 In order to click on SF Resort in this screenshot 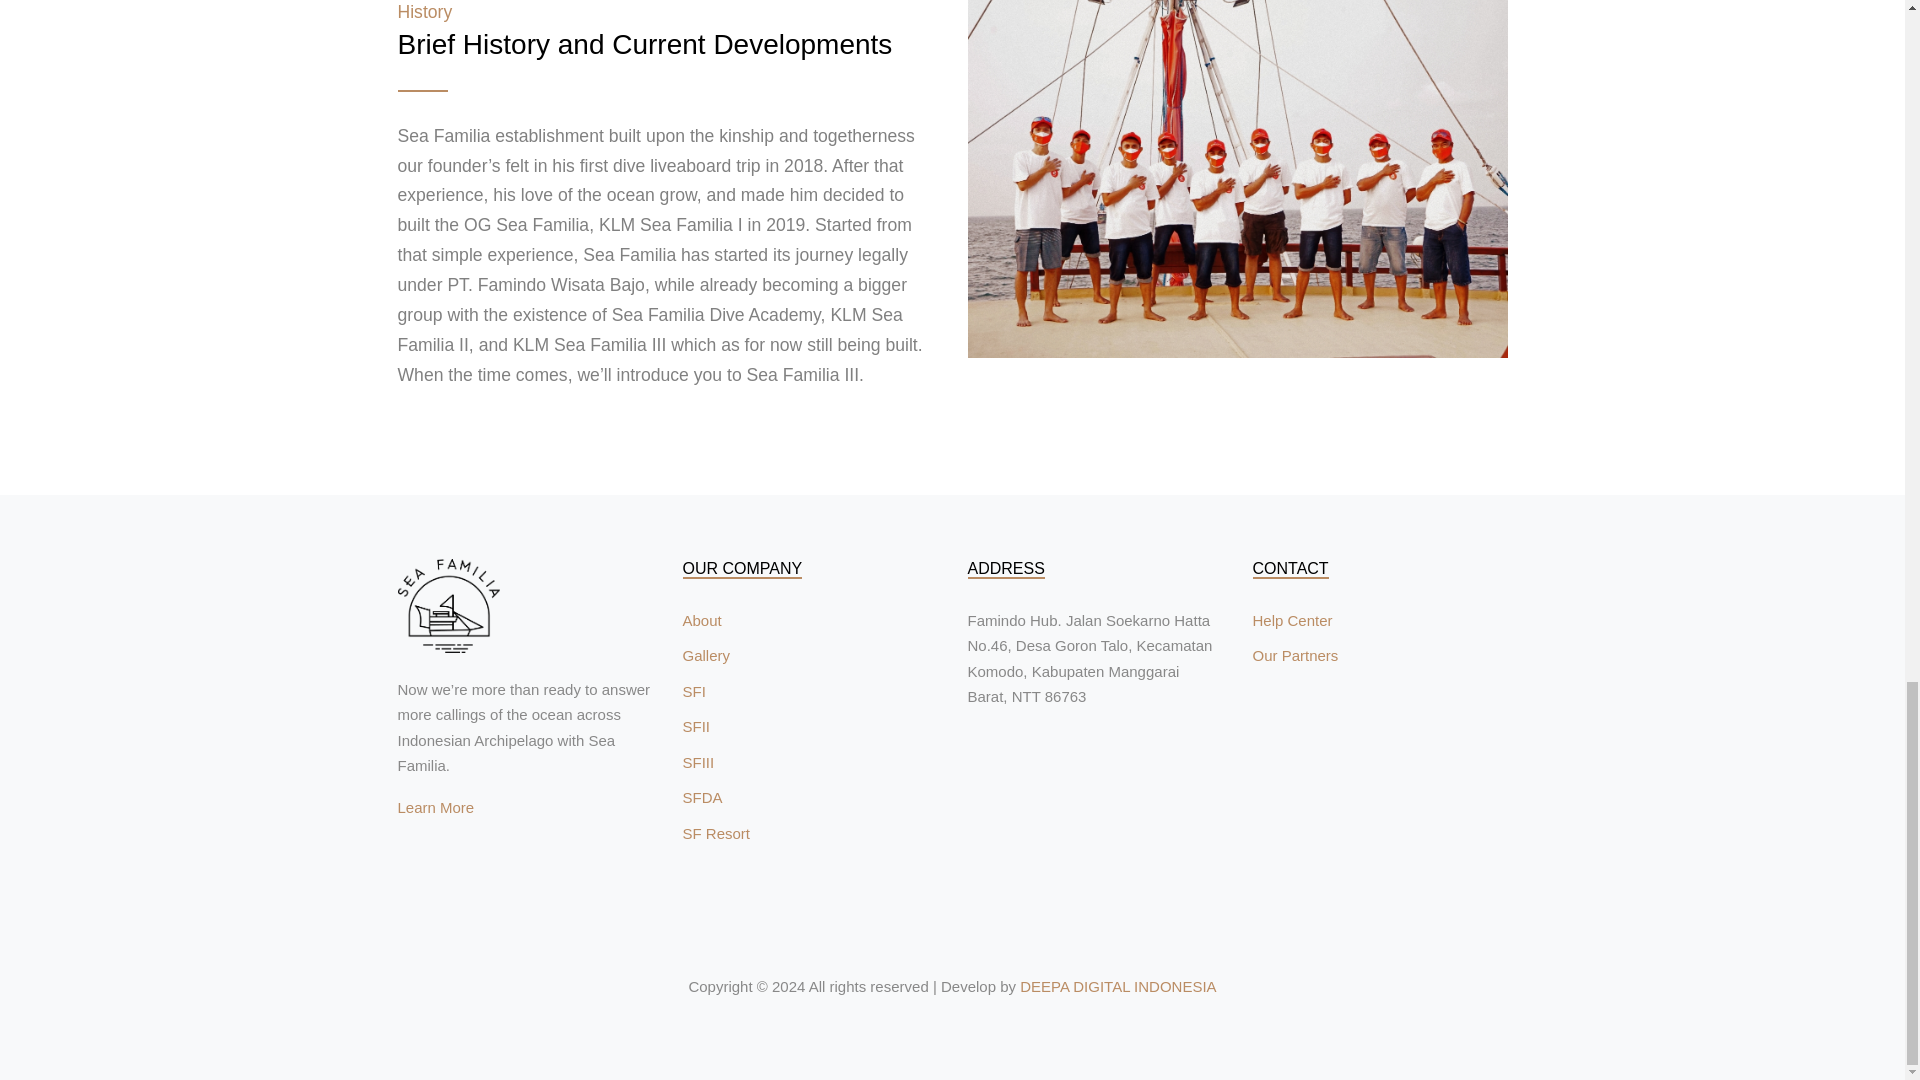, I will do `click(716, 834)`.